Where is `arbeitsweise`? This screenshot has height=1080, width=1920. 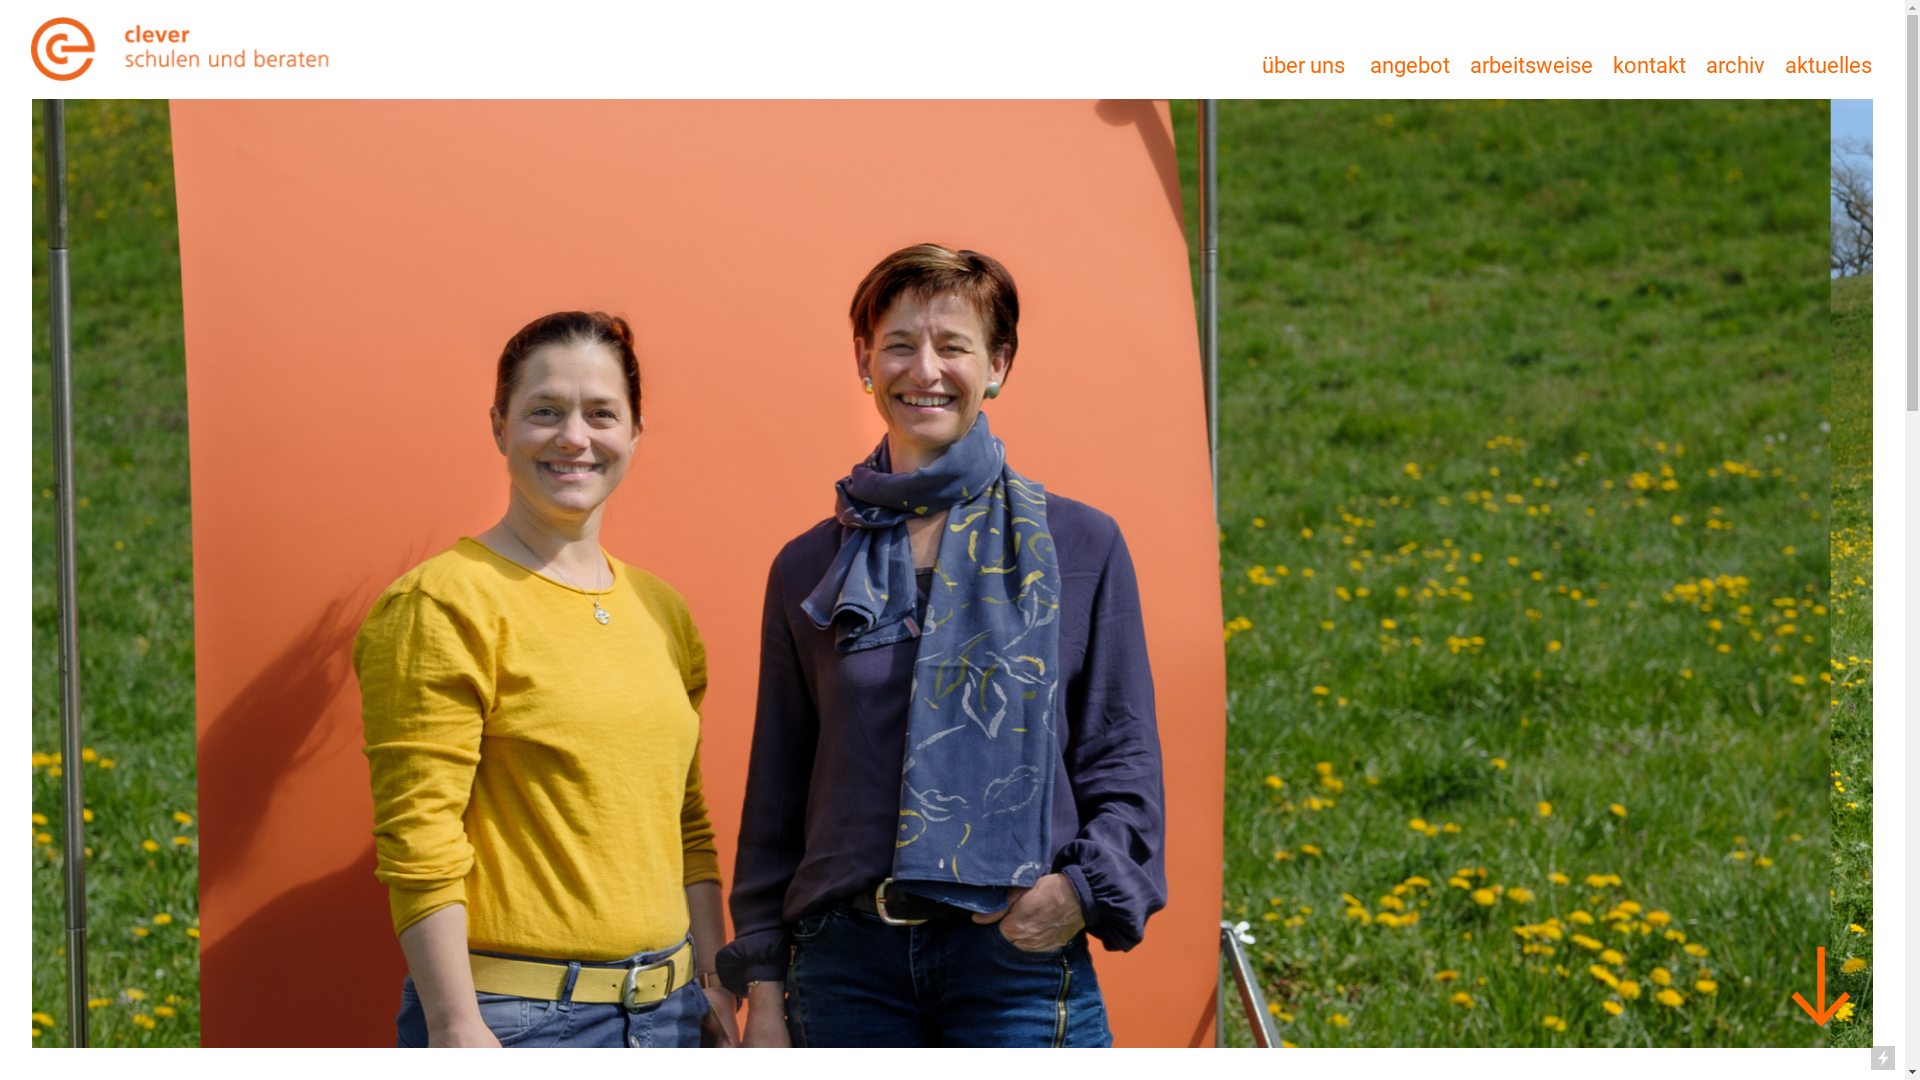 arbeitsweise is located at coordinates (1532, 66).